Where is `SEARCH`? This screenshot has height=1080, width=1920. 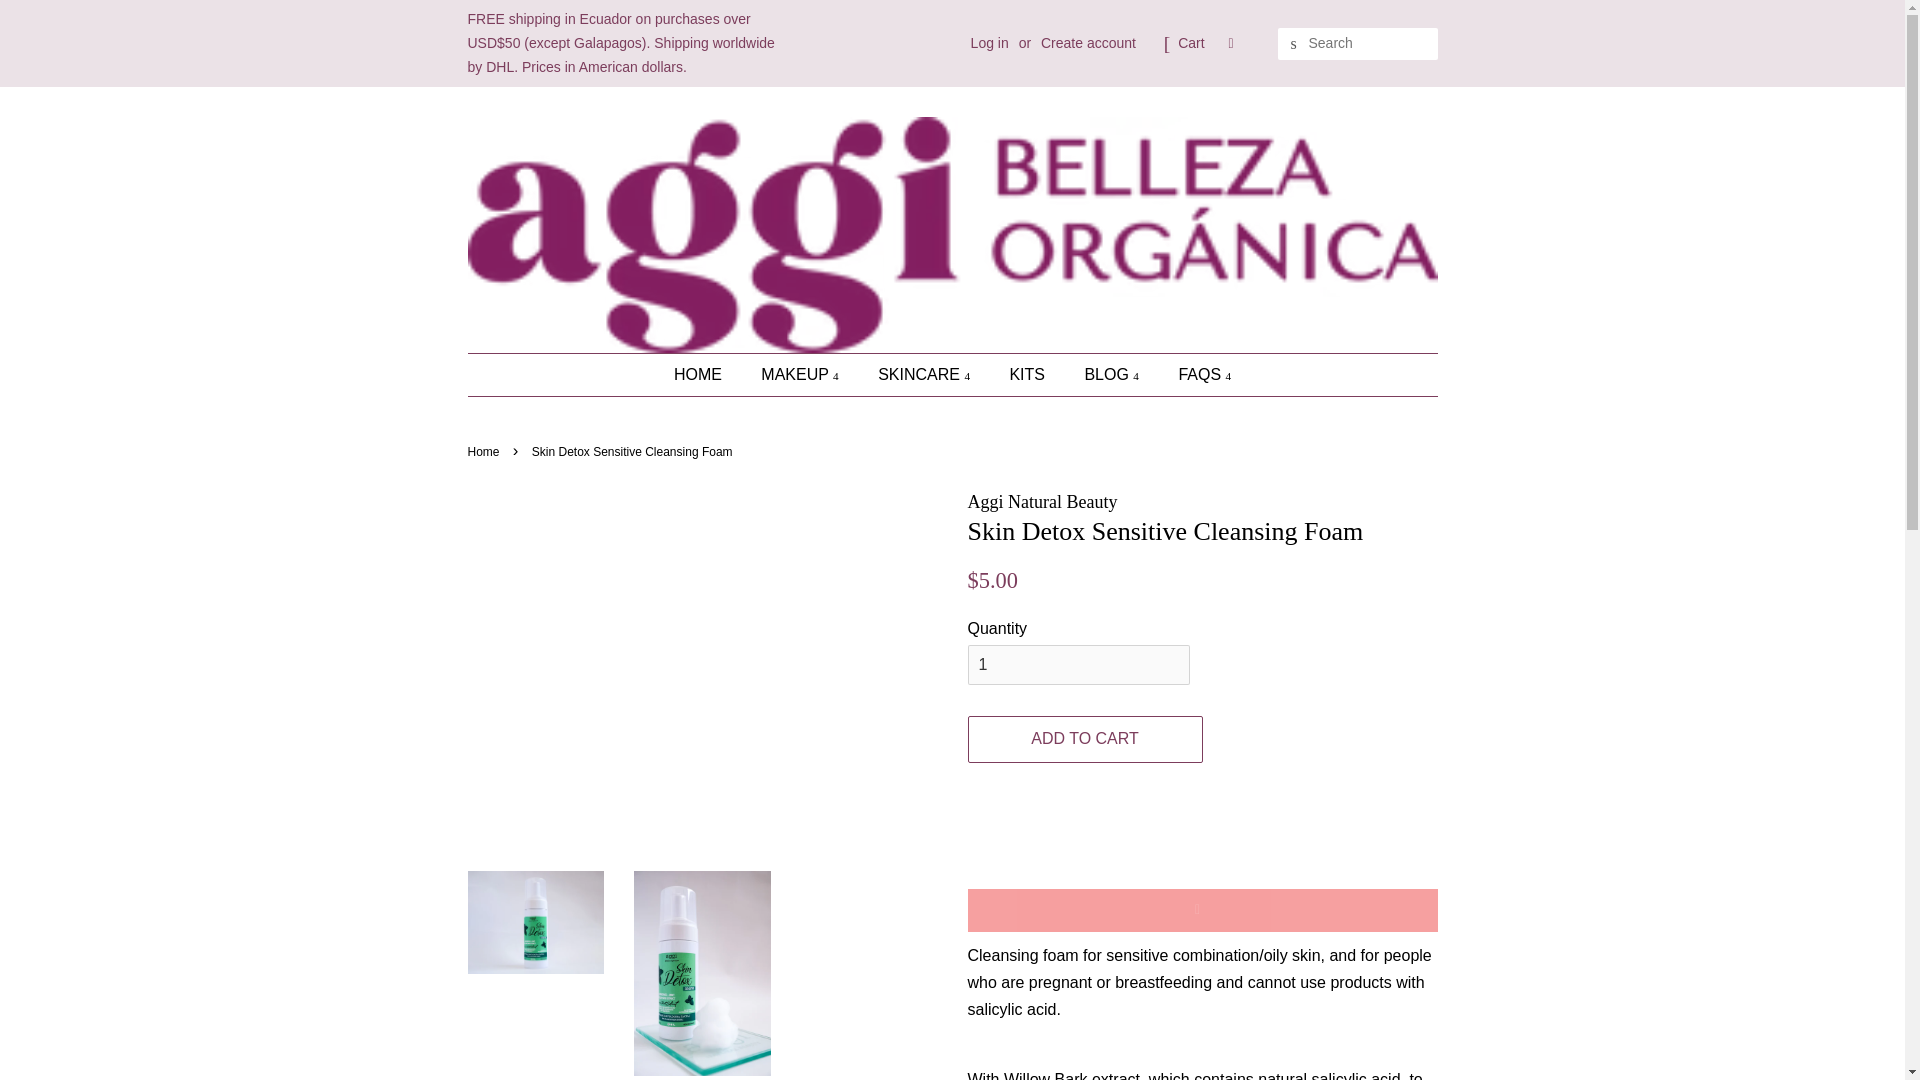 SEARCH is located at coordinates (1294, 44).